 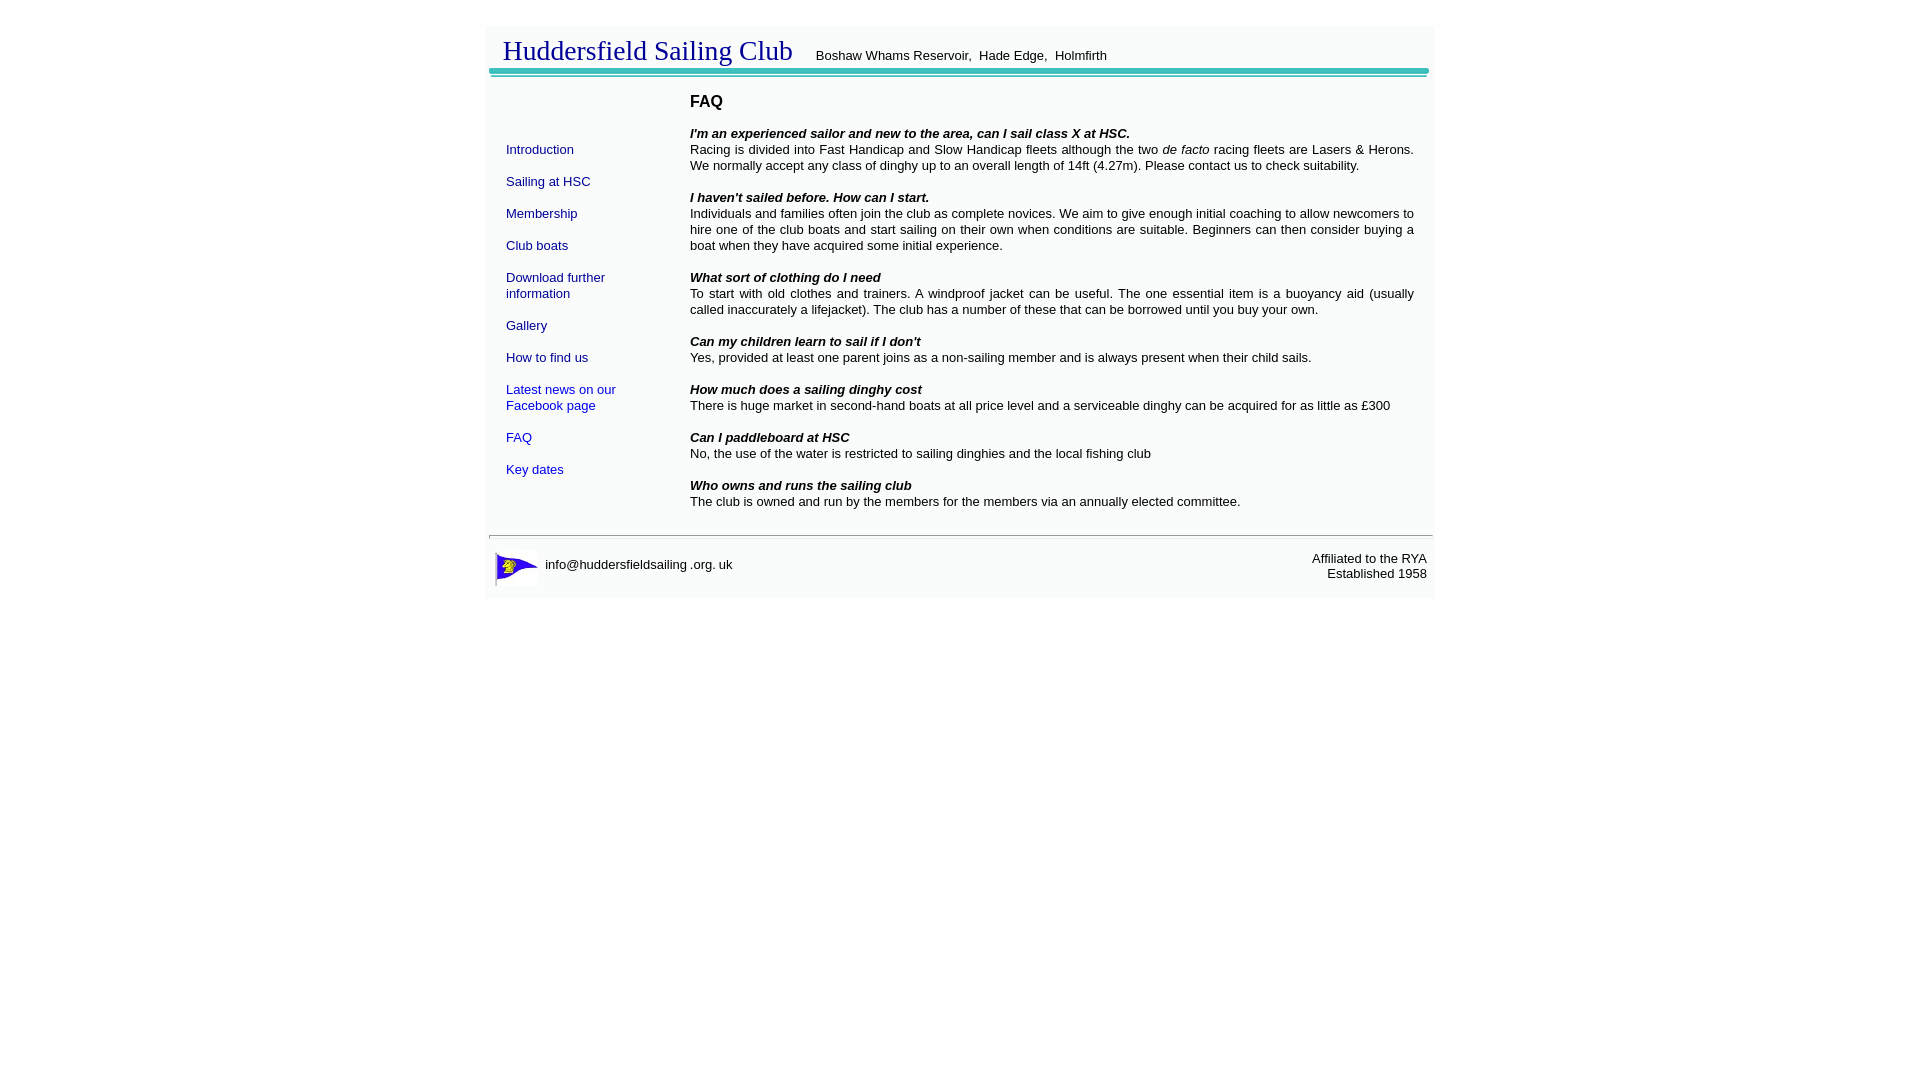 What do you see at coordinates (542, 214) in the screenshot?
I see `Membership` at bounding box center [542, 214].